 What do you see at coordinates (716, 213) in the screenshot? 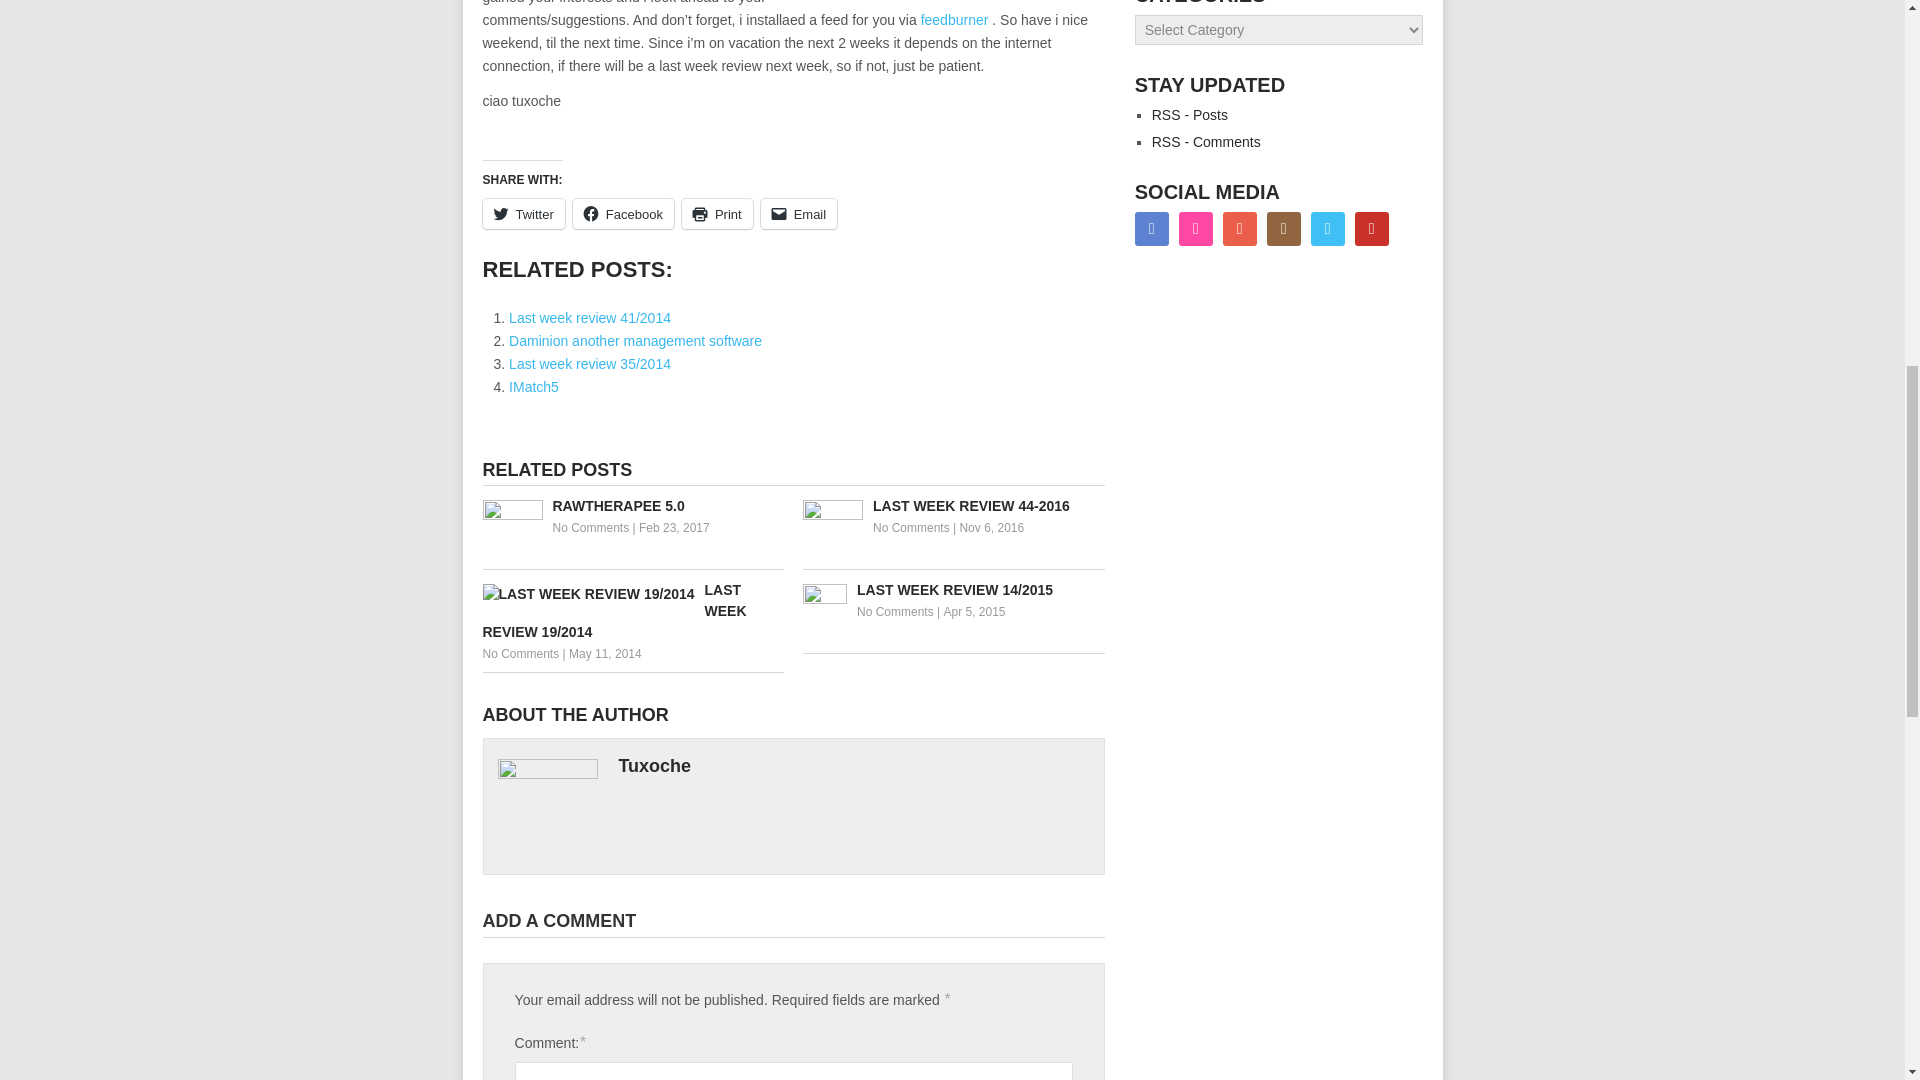
I see `Click to print` at bounding box center [716, 213].